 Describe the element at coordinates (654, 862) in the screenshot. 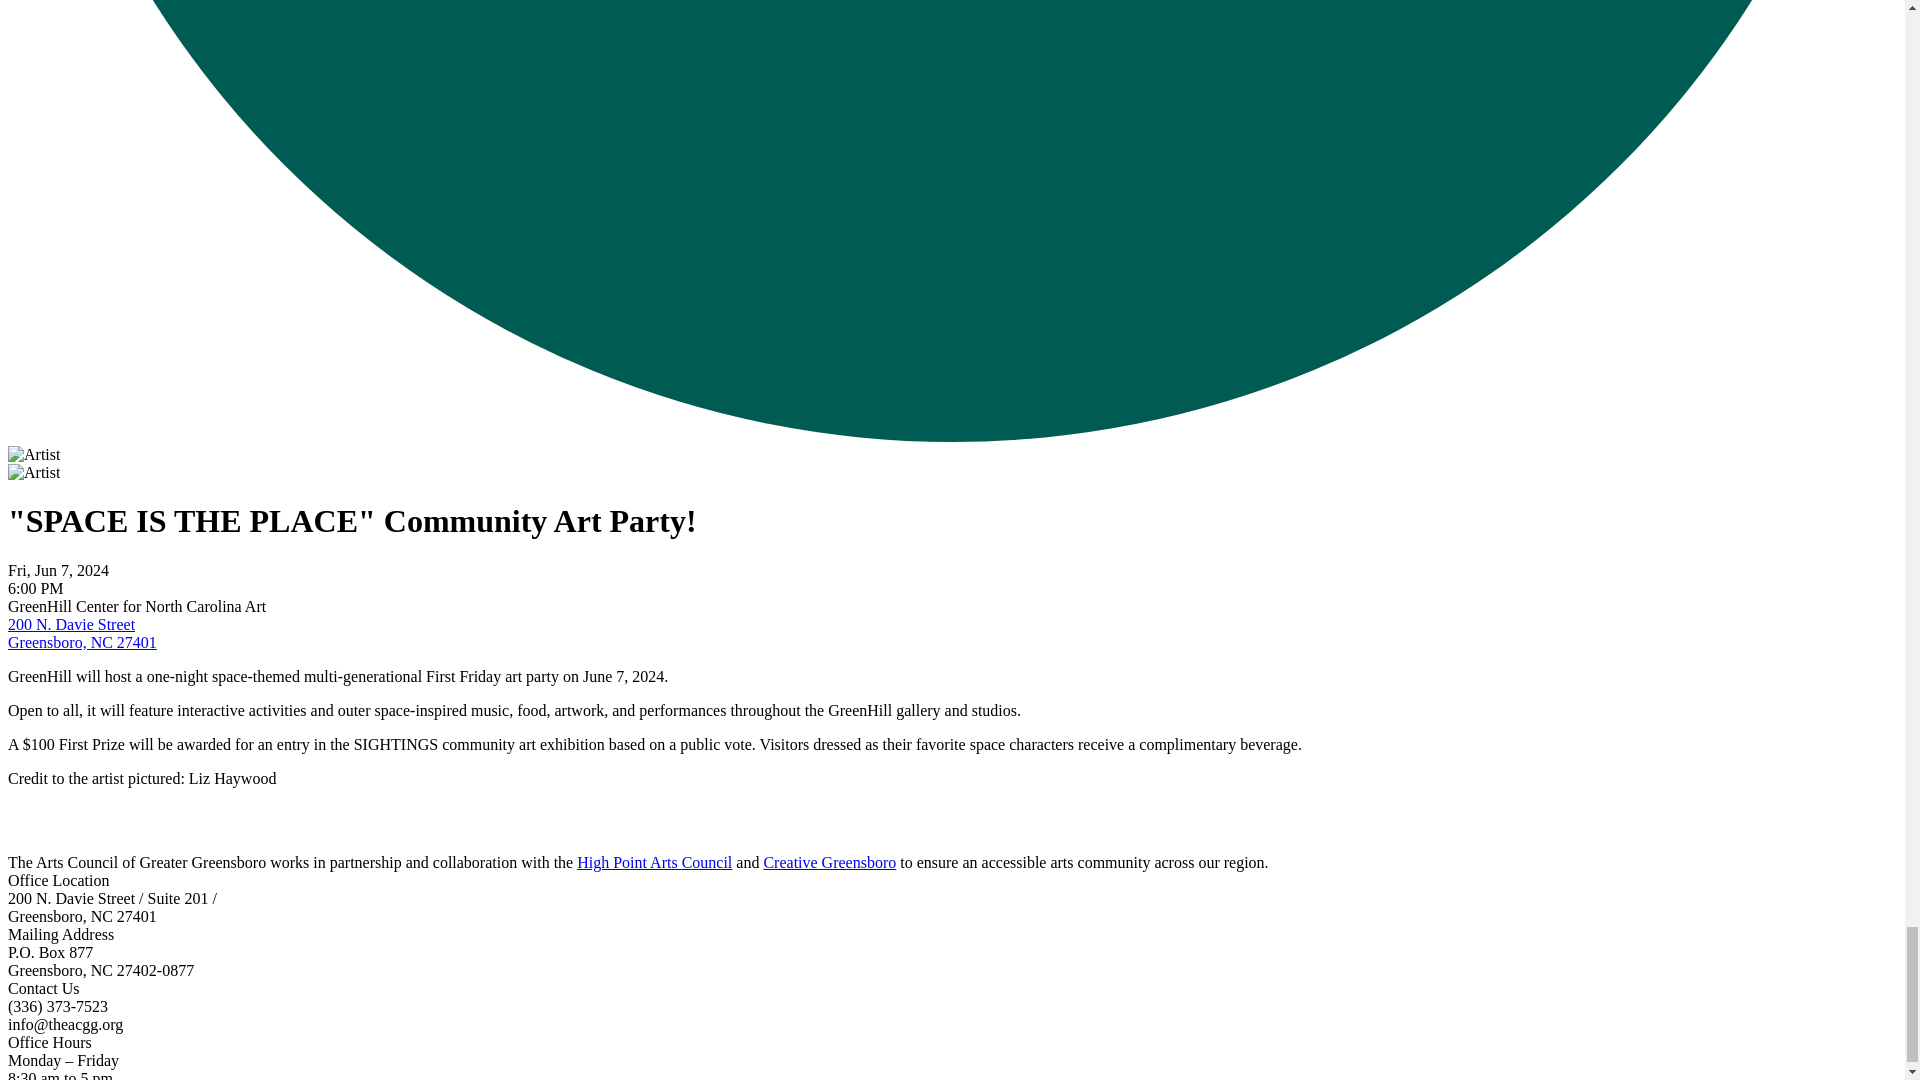

I see `High Point Arts Council` at that location.